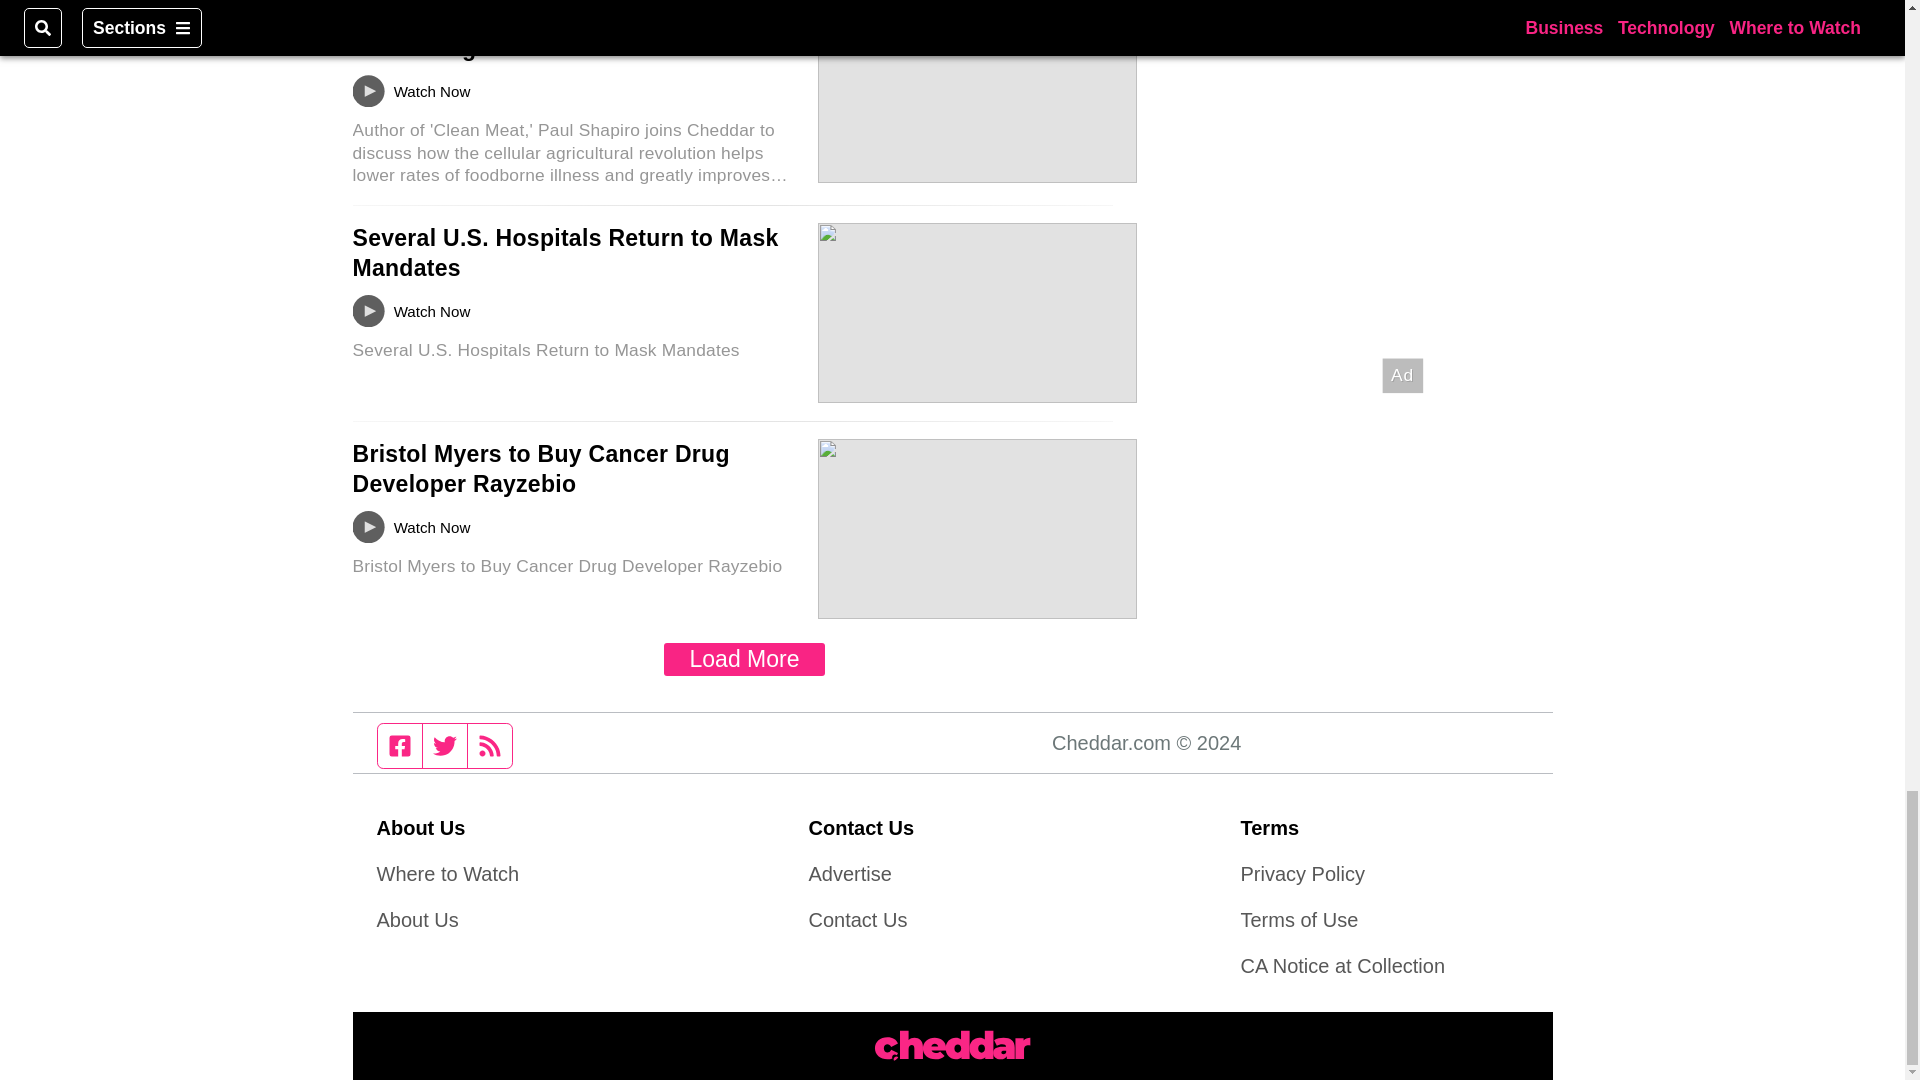 The image size is (1920, 1080). What do you see at coordinates (400, 745) in the screenshot?
I see `Facebook page` at bounding box center [400, 745].